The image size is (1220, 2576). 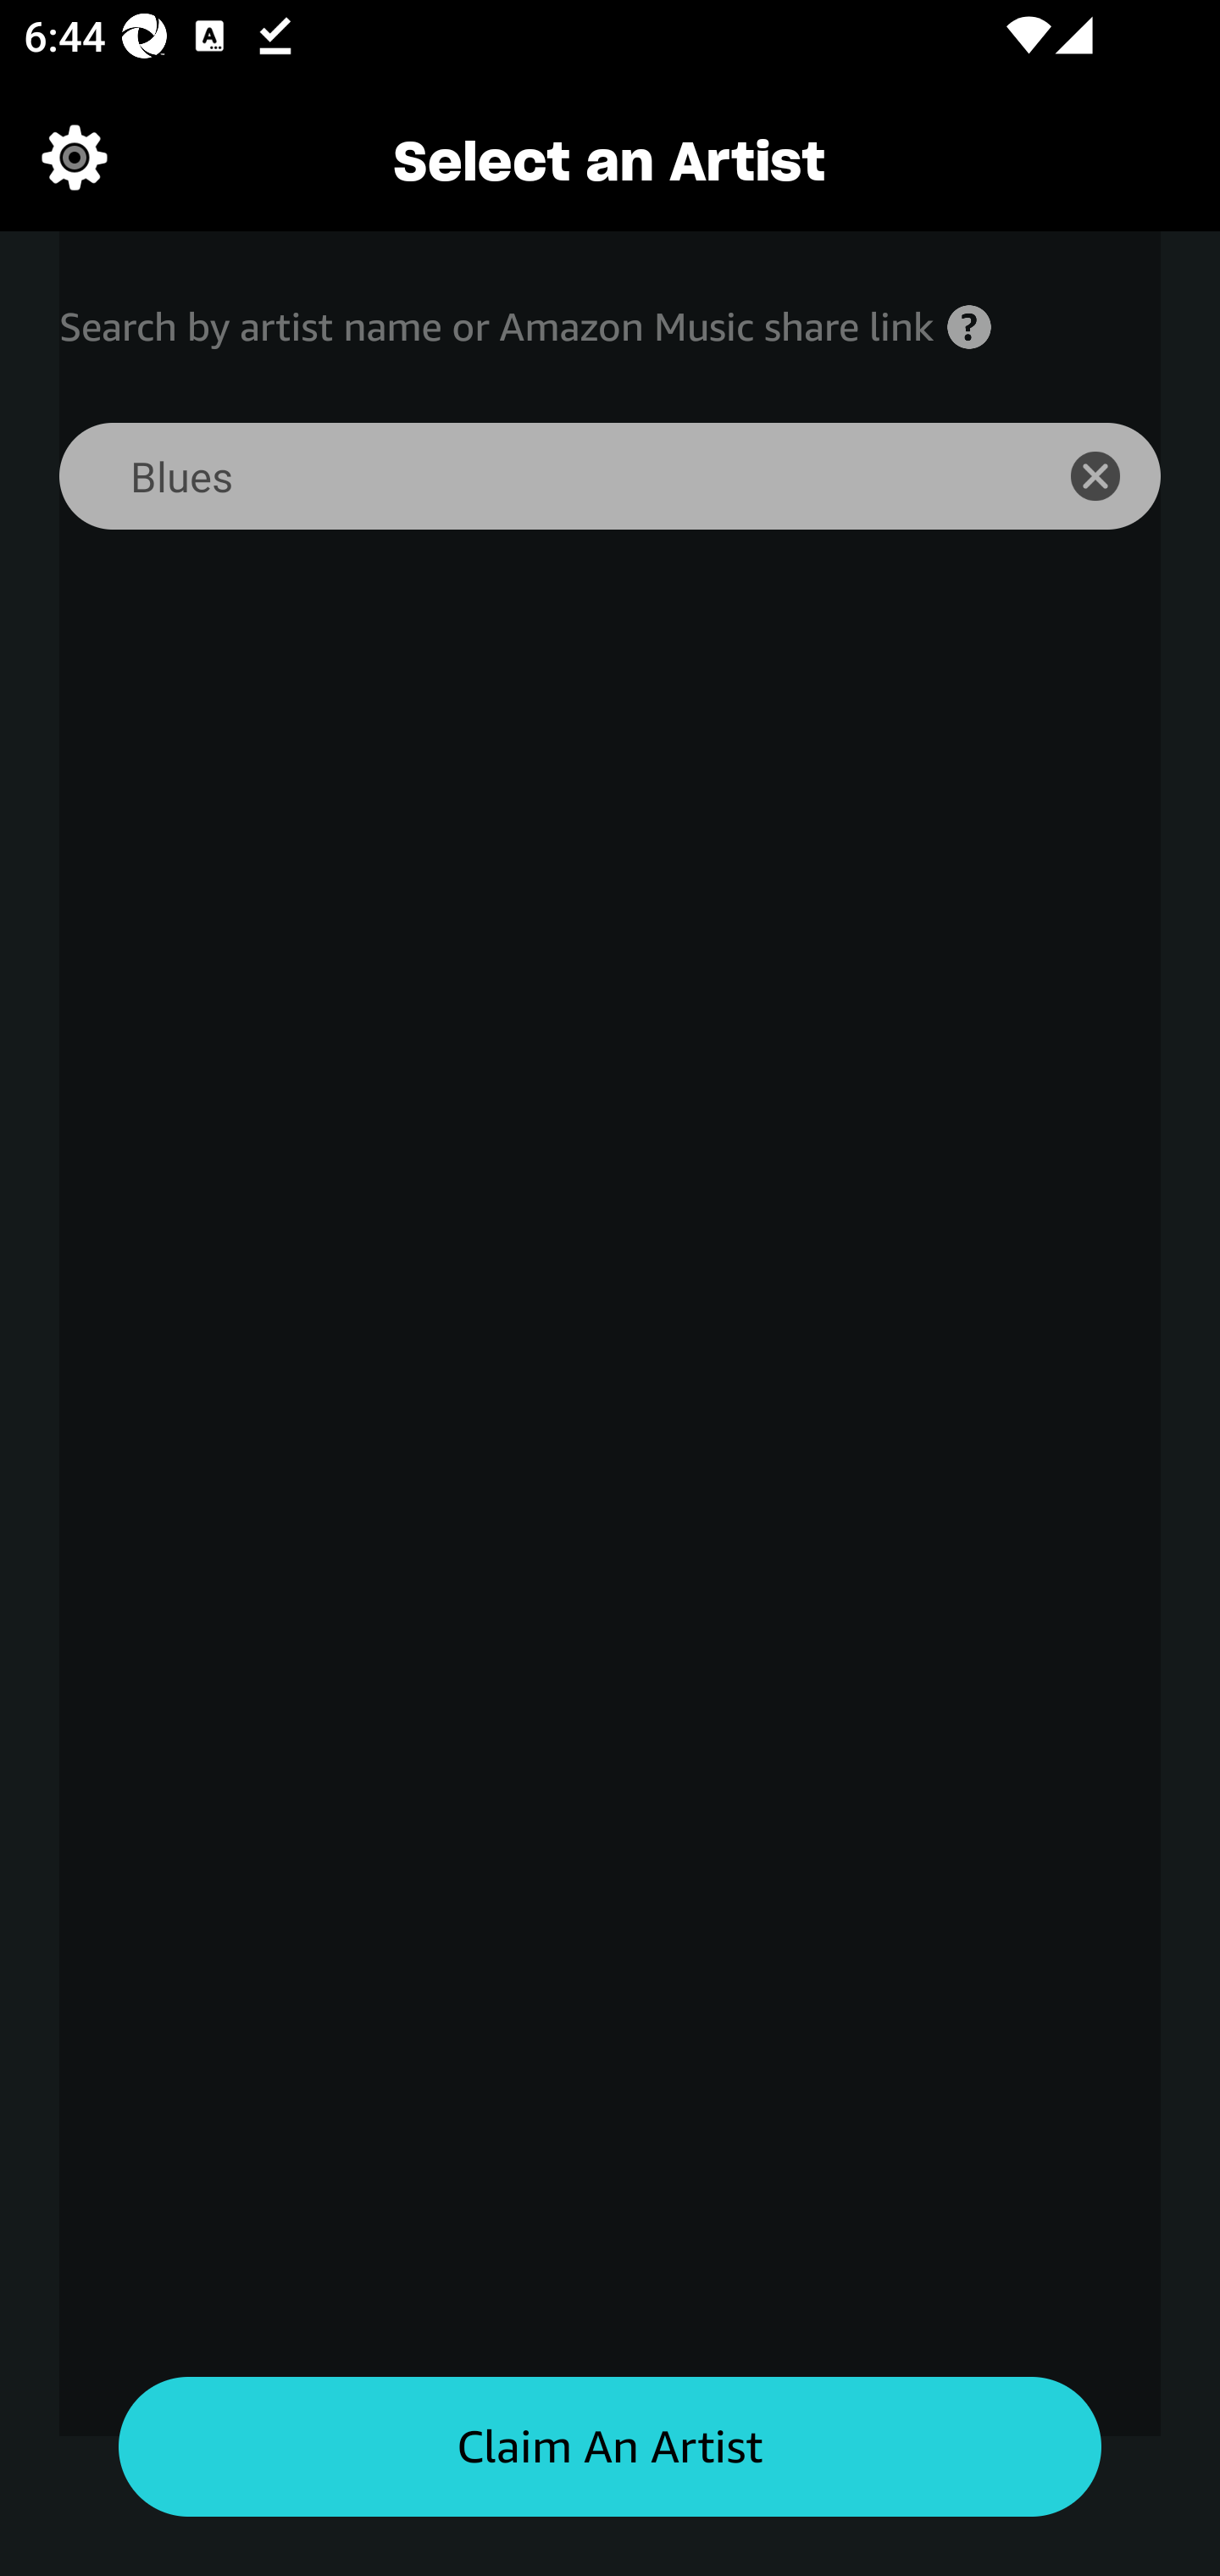 What do you see at coordinates (969, 327) in the screenshot?
I see `Help  icon` at bounding box center [969, 327].